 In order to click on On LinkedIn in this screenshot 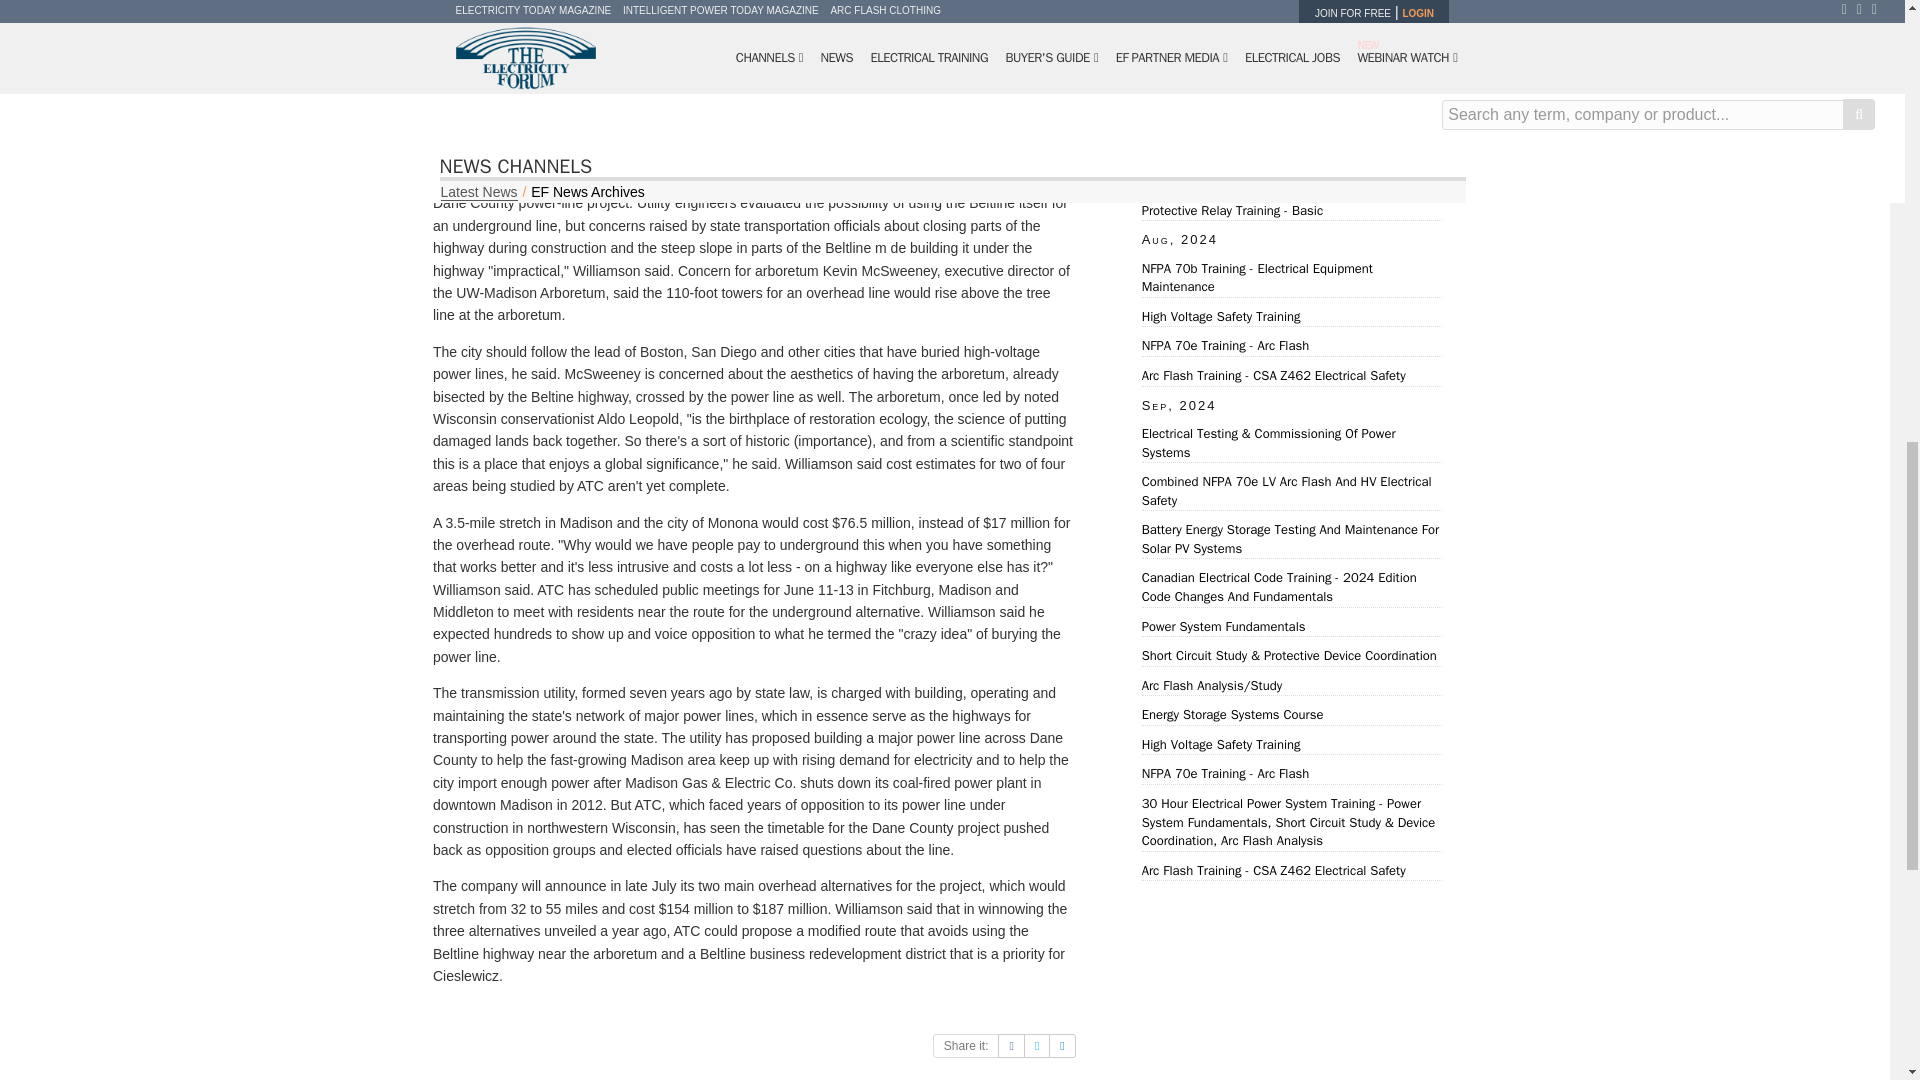, I will do `click(1062, 1046)`.